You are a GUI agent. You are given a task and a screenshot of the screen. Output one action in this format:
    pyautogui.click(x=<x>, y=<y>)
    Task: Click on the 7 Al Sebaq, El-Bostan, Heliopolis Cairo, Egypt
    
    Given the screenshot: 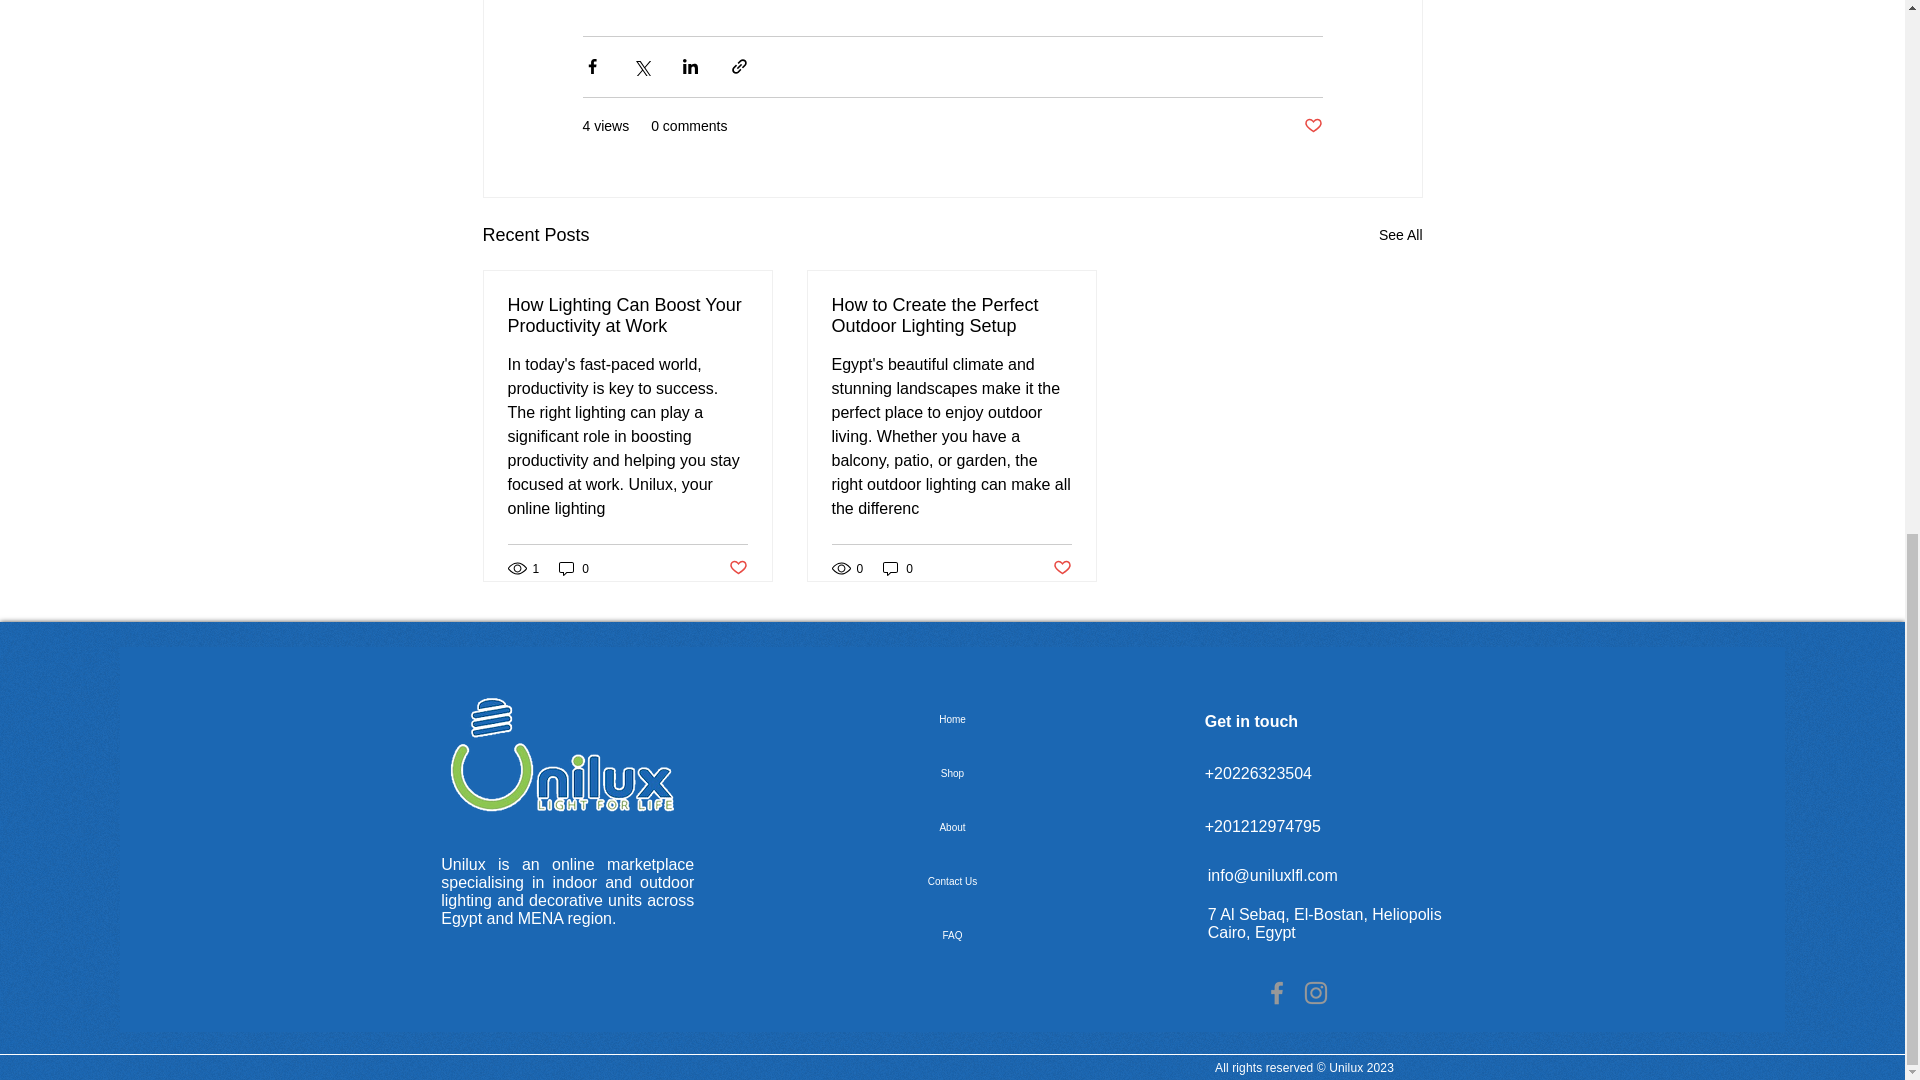 What is the action you would take?
    pyautogui.click(x=1324, y=923)
    